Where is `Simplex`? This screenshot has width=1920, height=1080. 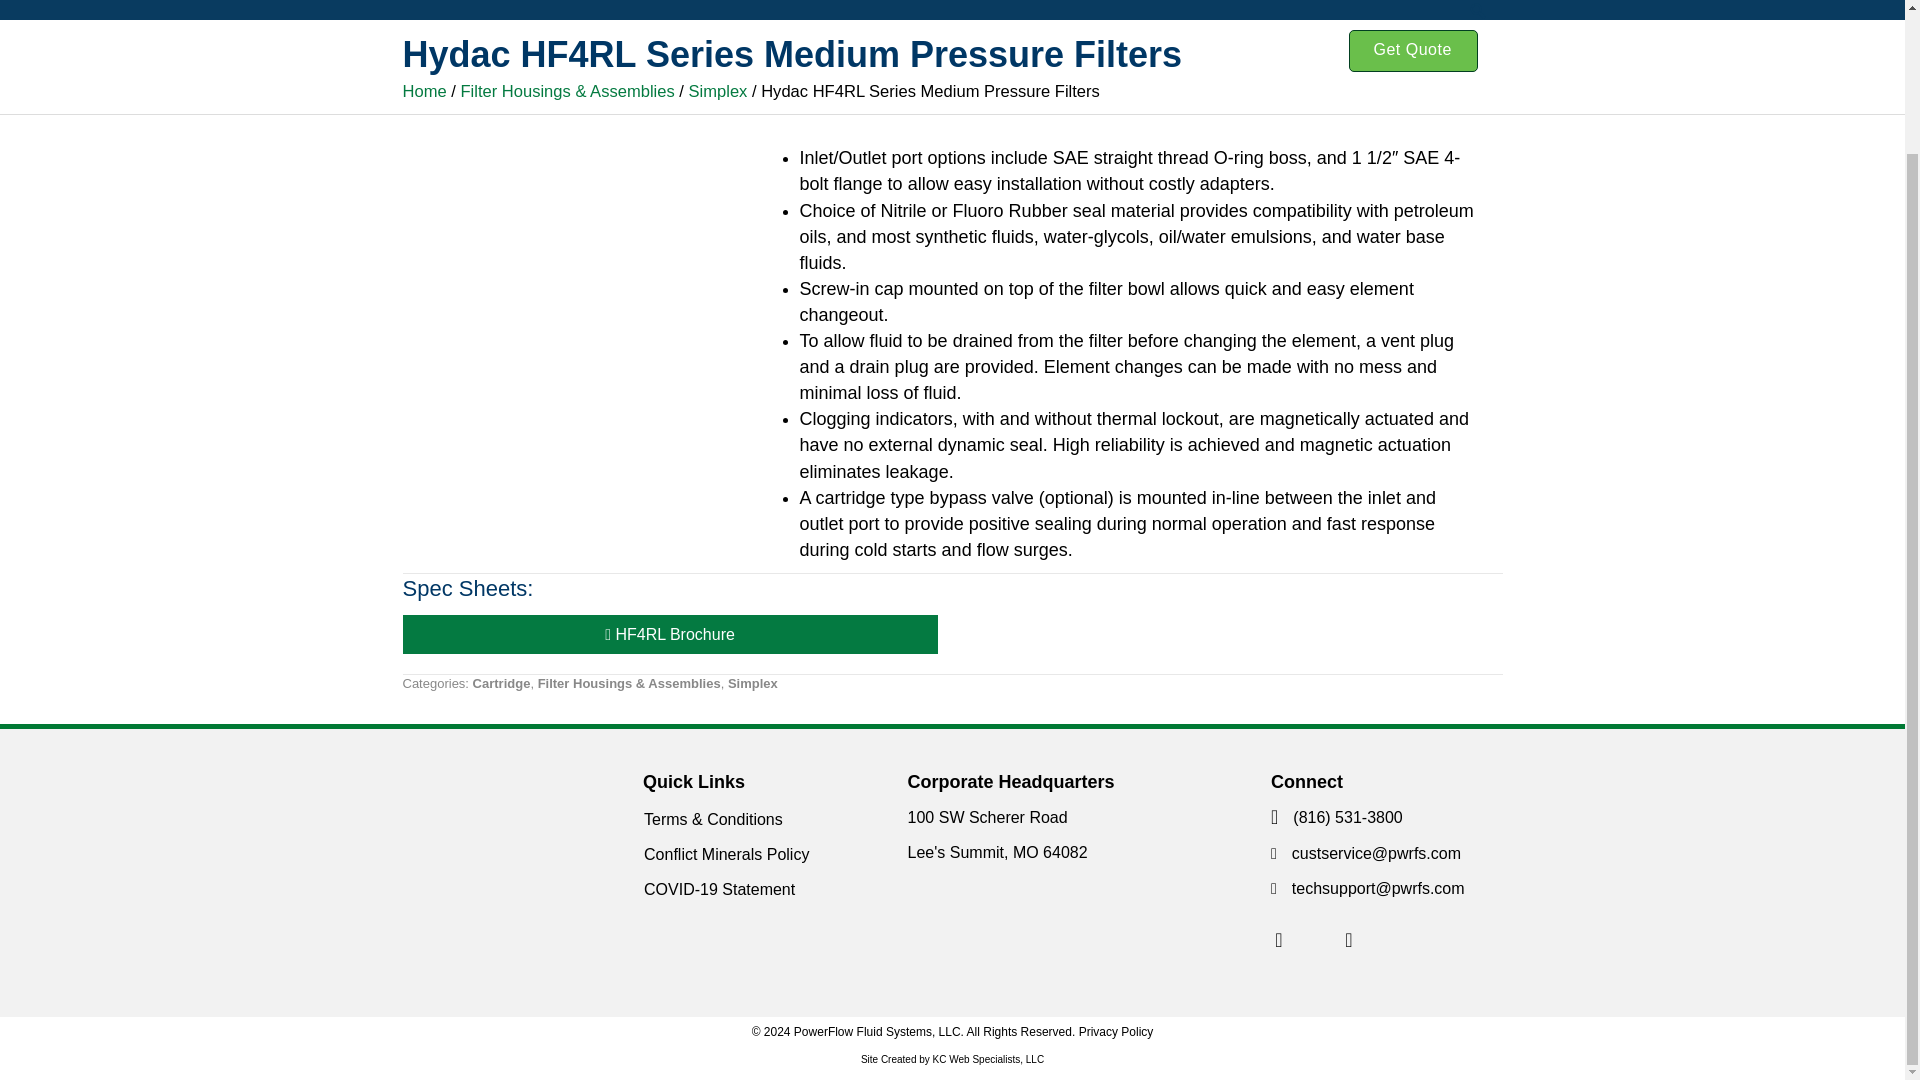
Simplex is located at coordinates (718, 92).